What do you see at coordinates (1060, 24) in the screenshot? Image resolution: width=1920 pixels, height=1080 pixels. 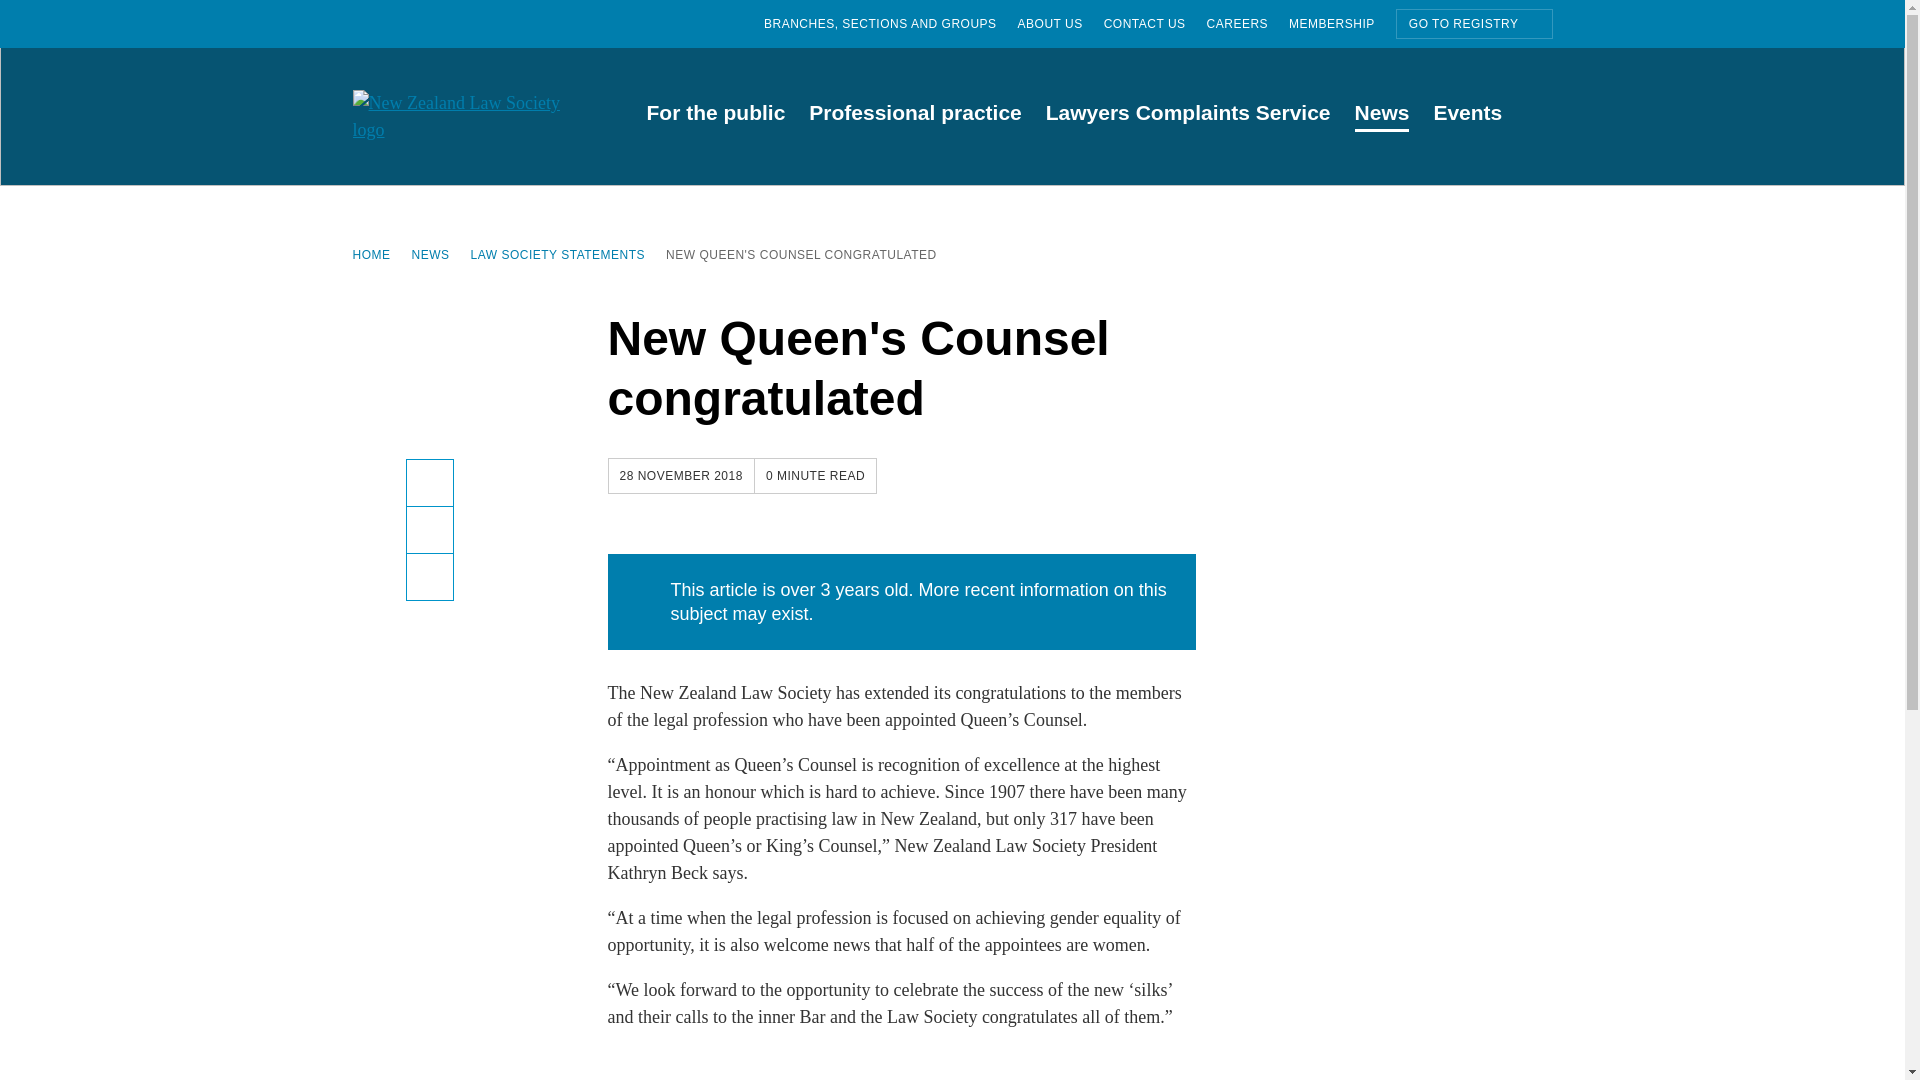 I see `ABOUT US` at bounding box center [1060, 24].